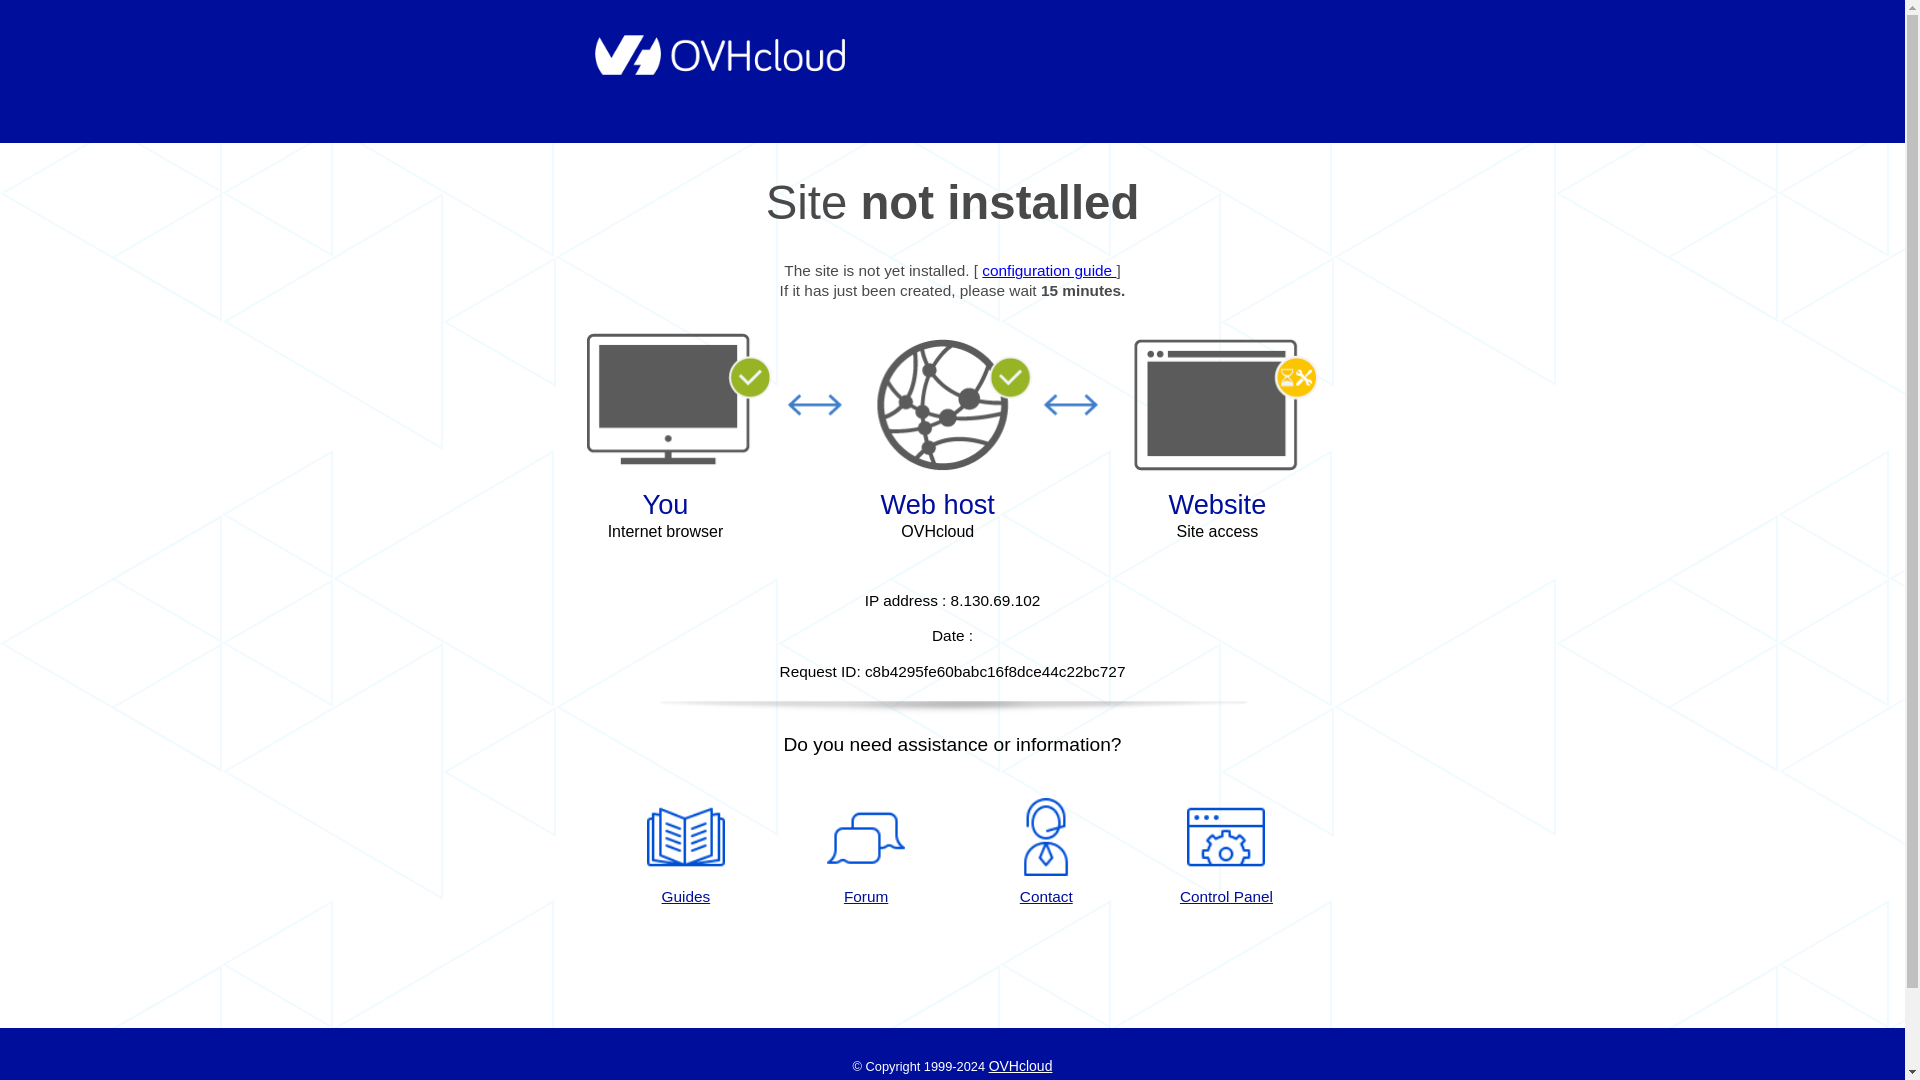  I want to click on Guides, so click(1048, 270).